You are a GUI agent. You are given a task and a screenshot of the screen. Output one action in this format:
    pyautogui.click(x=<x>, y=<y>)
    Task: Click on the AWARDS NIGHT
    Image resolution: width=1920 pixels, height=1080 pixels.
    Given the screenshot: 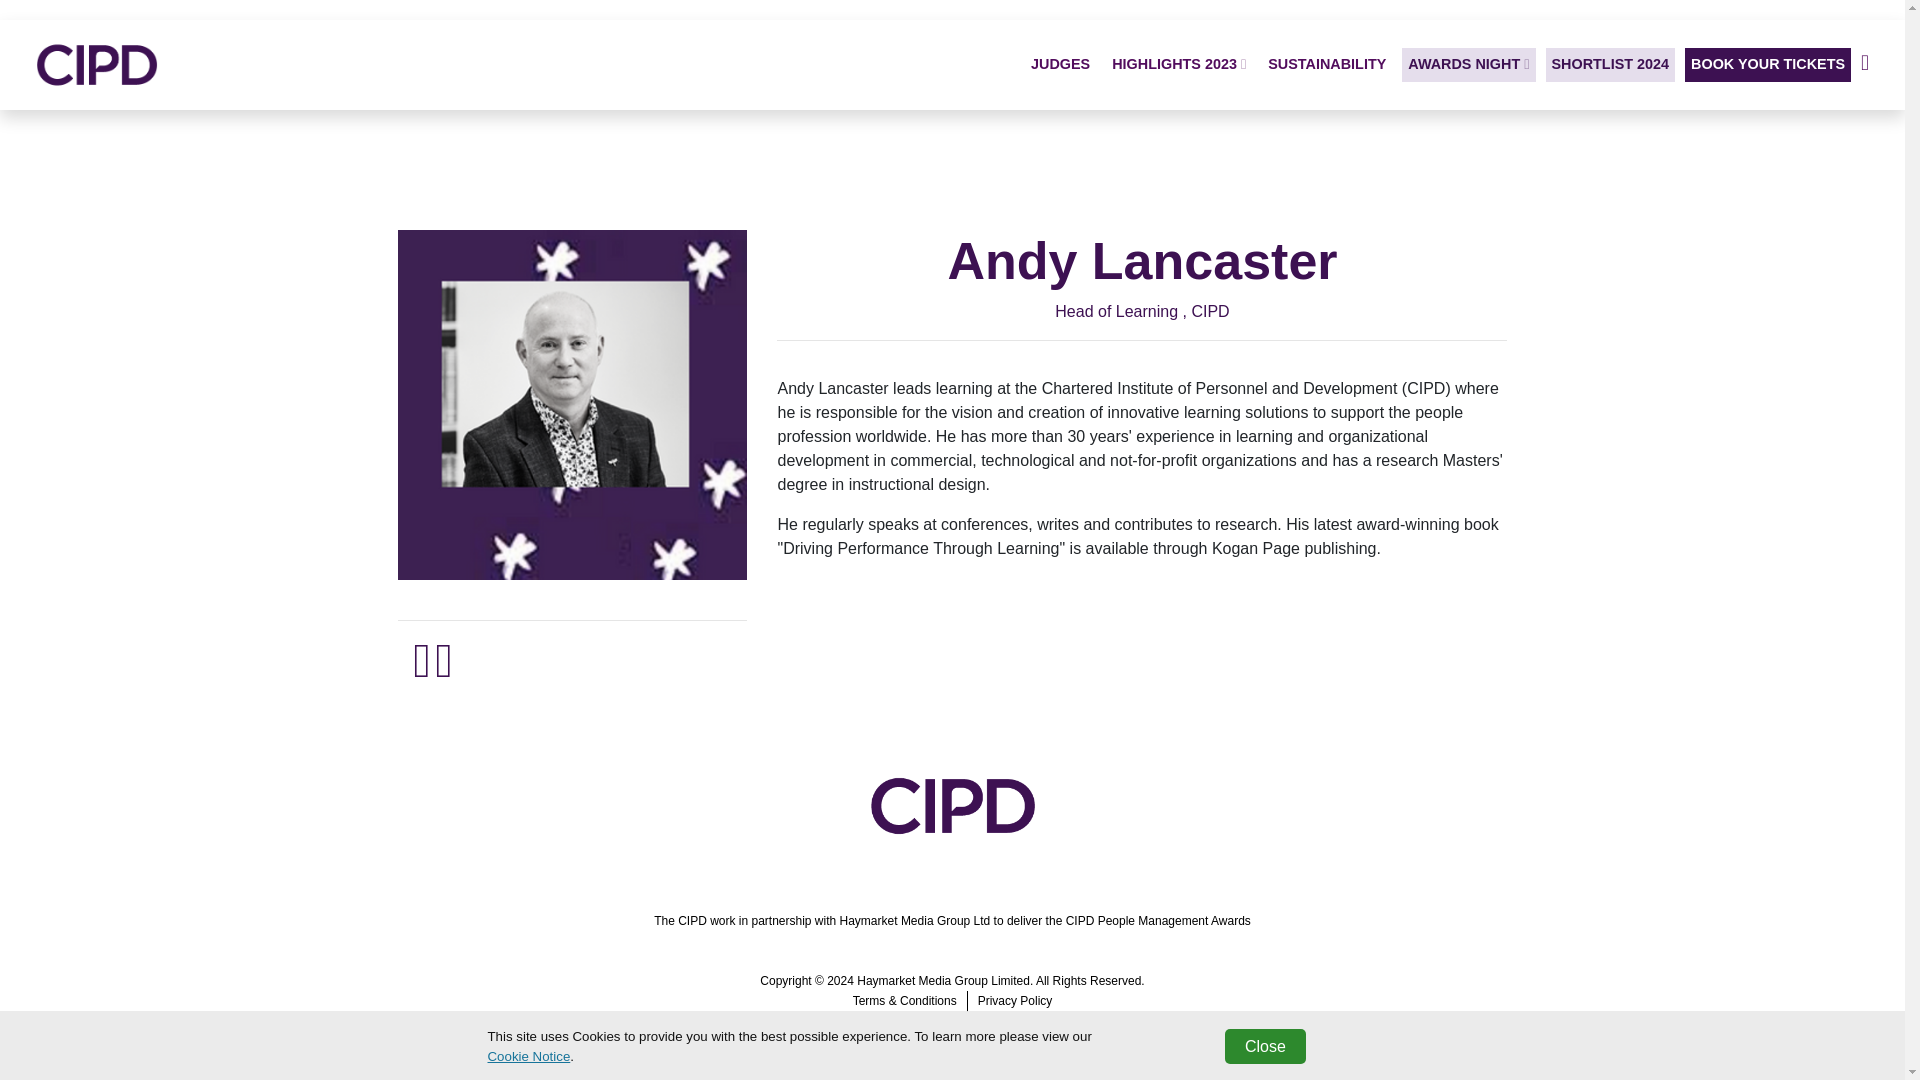 What is the action you would take?
    pyautogui.click(x=1468, y=64)
    